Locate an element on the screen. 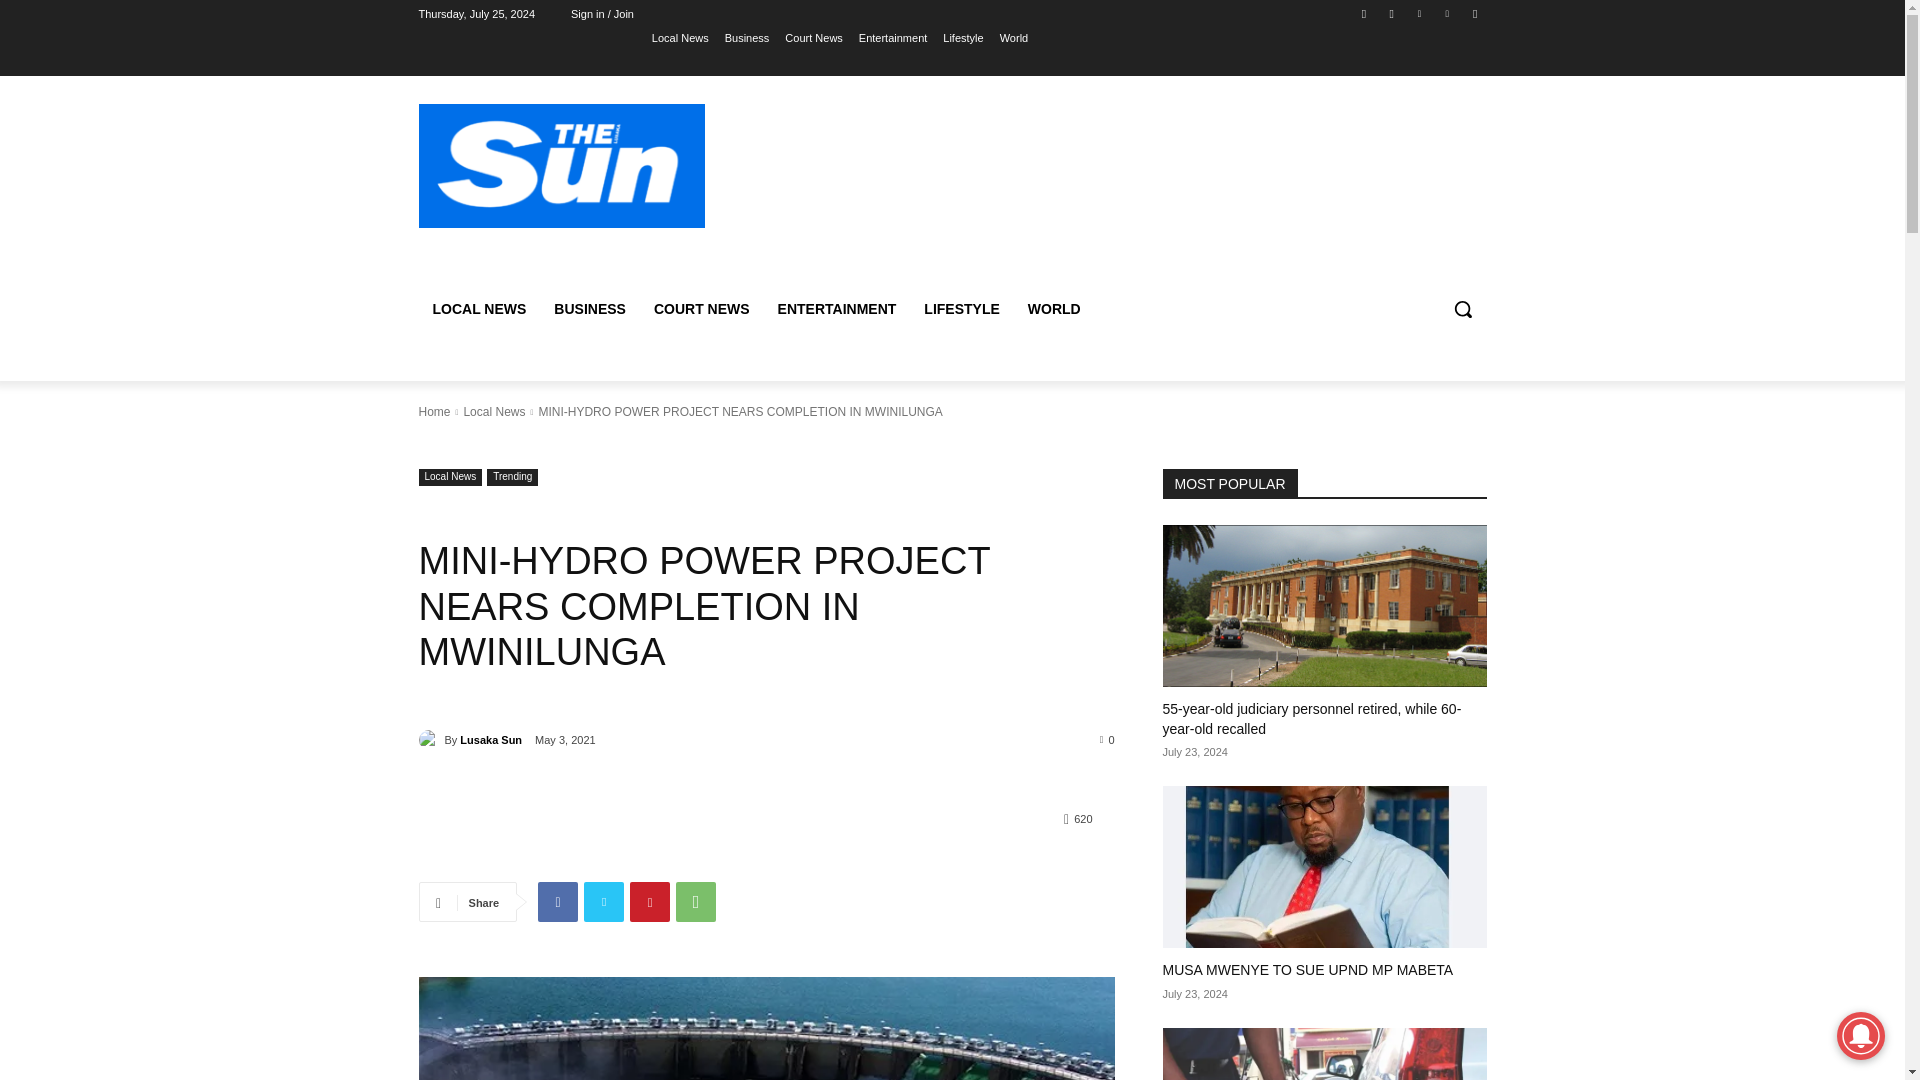 This screenshot has height=1080, width=1920. Local News is located at coordinates (450, 477).